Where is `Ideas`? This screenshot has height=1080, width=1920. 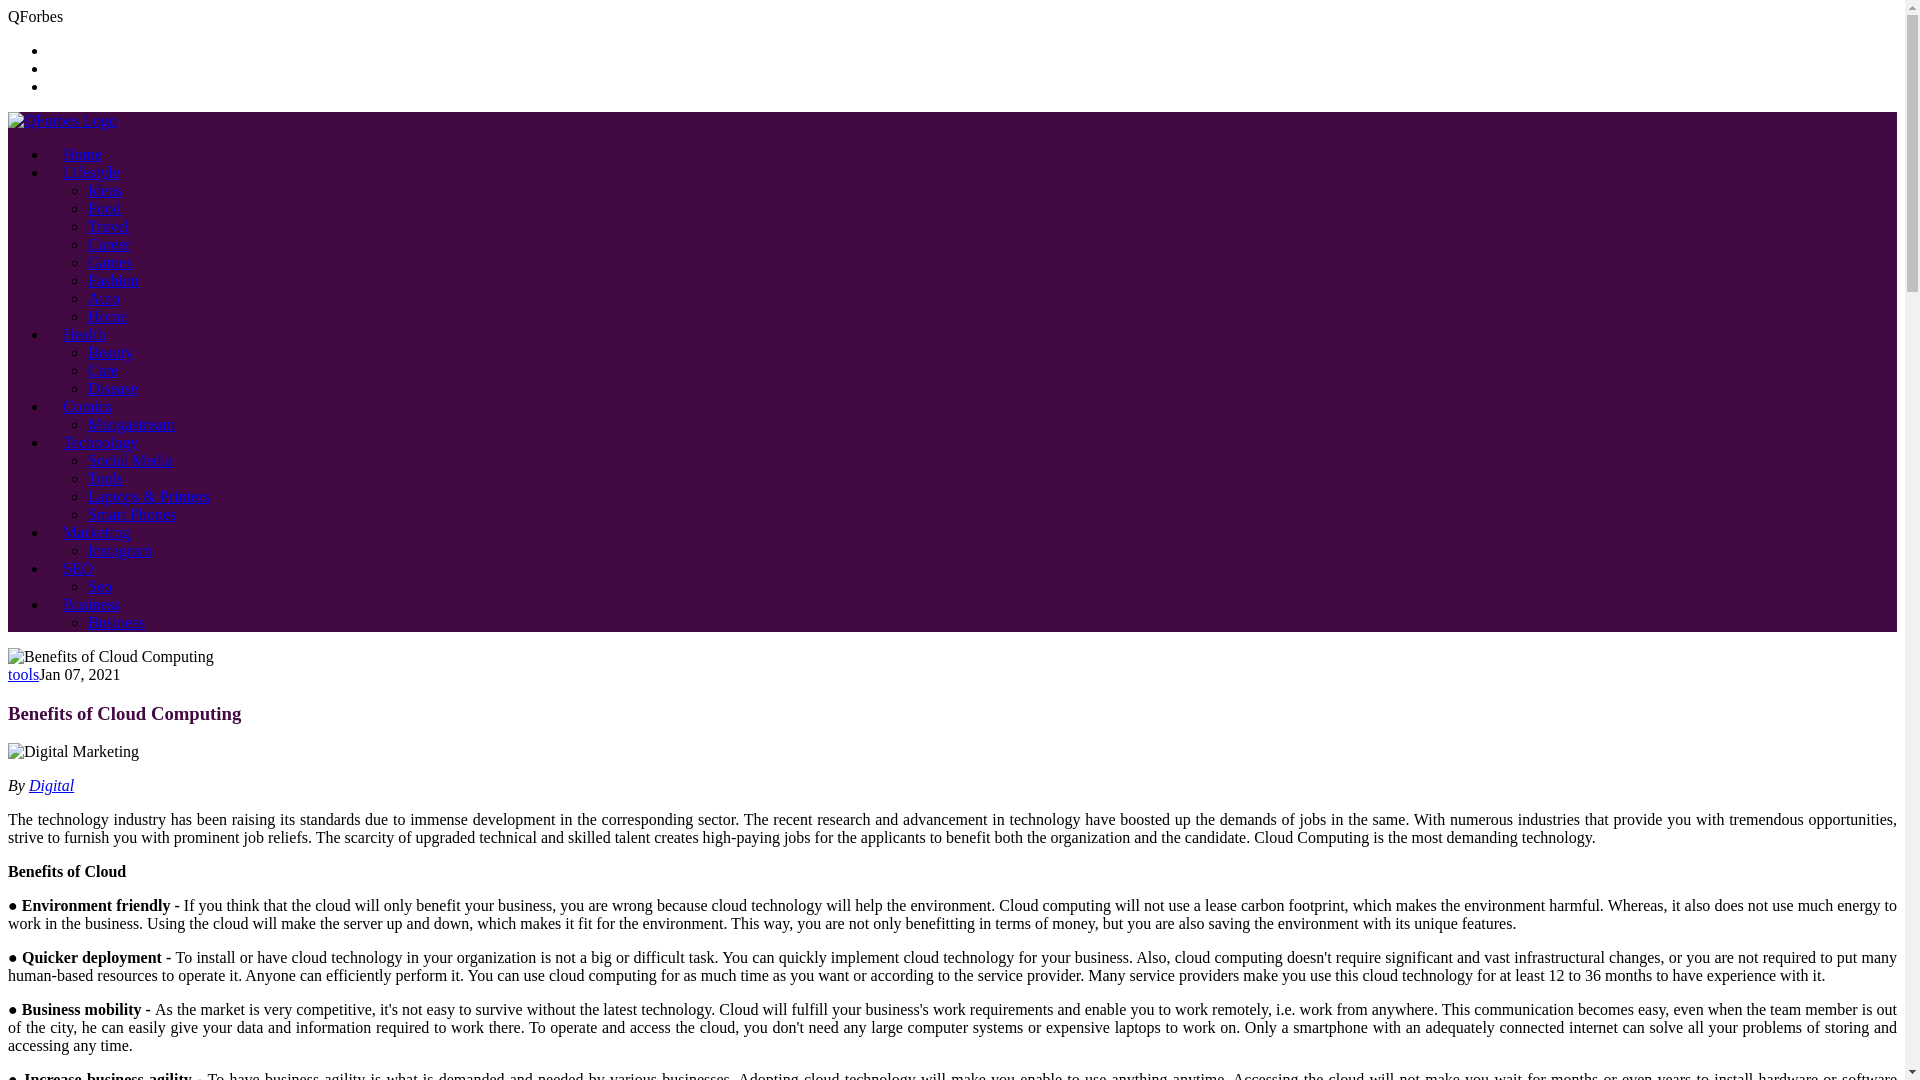 Ideas is located at coordinates (105, 190).